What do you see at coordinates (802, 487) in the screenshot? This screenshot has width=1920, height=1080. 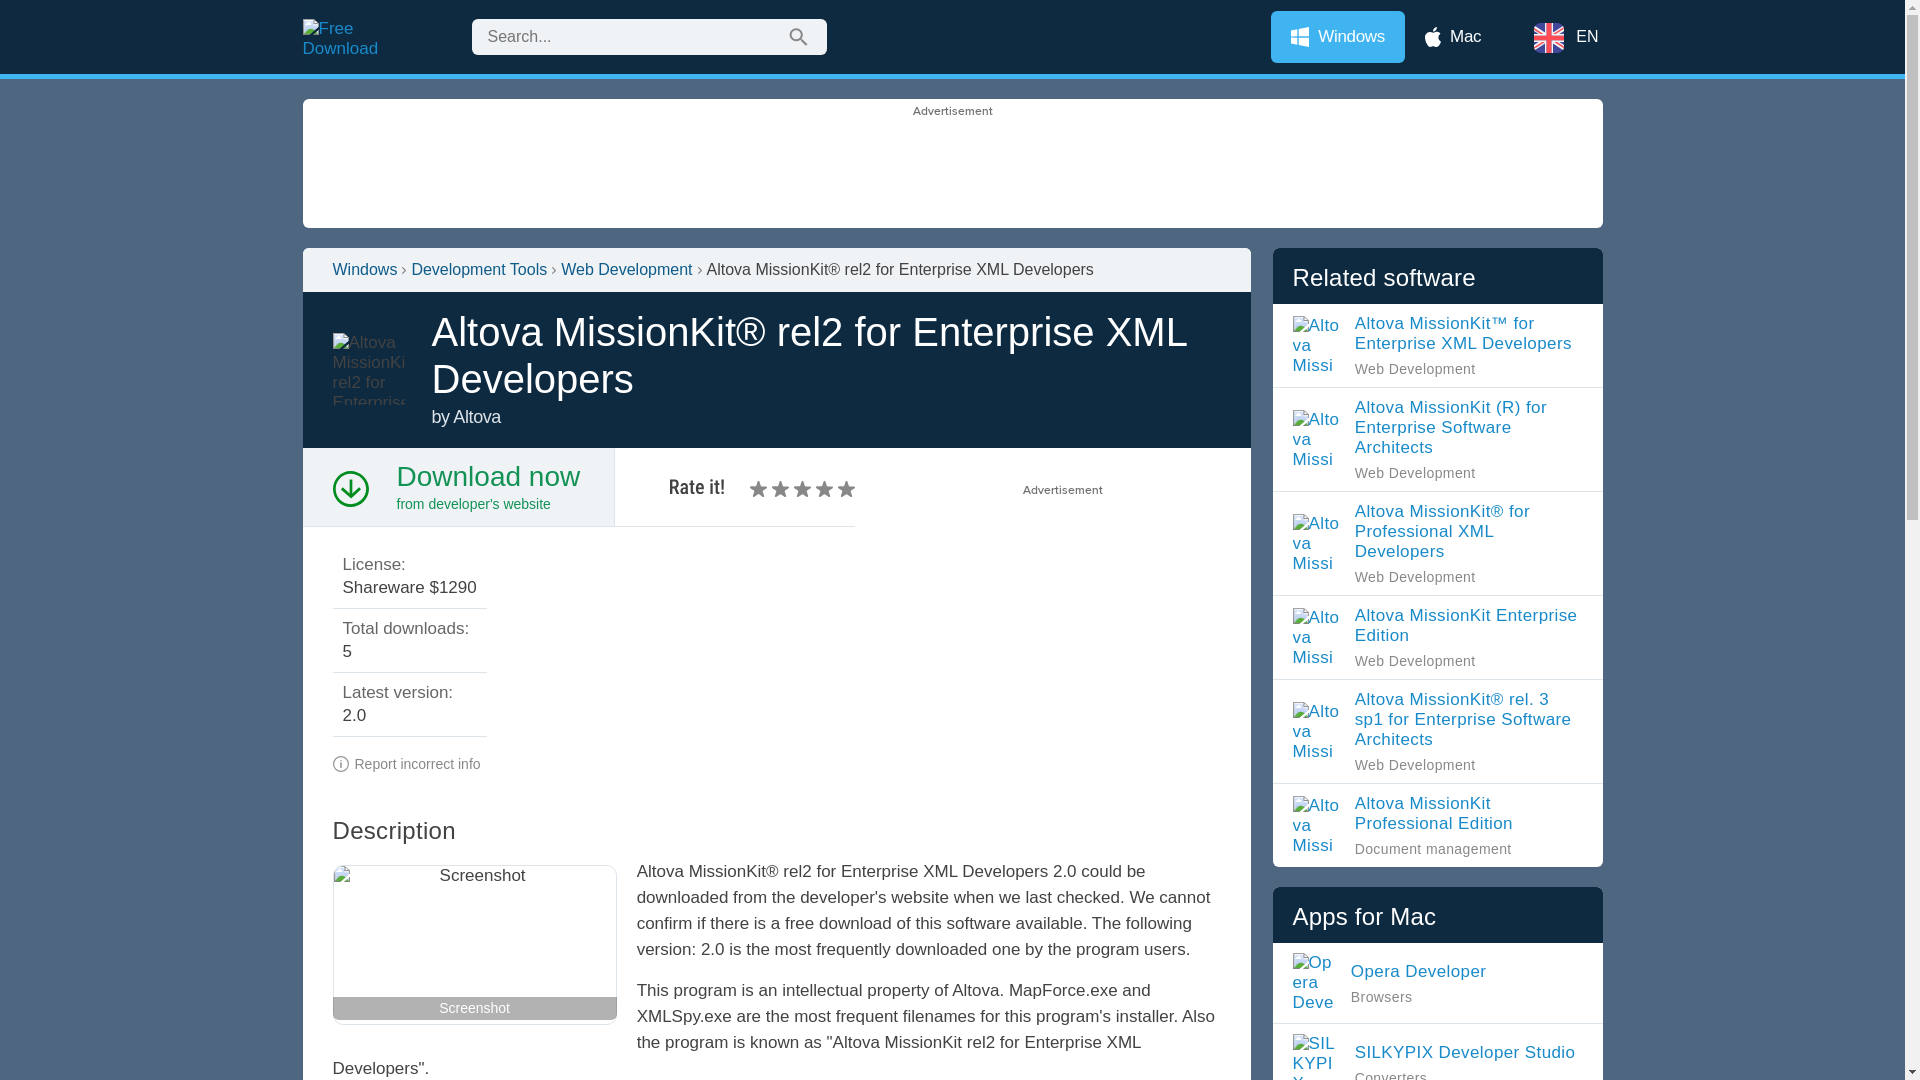 I see `Mac` at bounding box center [802, 487].